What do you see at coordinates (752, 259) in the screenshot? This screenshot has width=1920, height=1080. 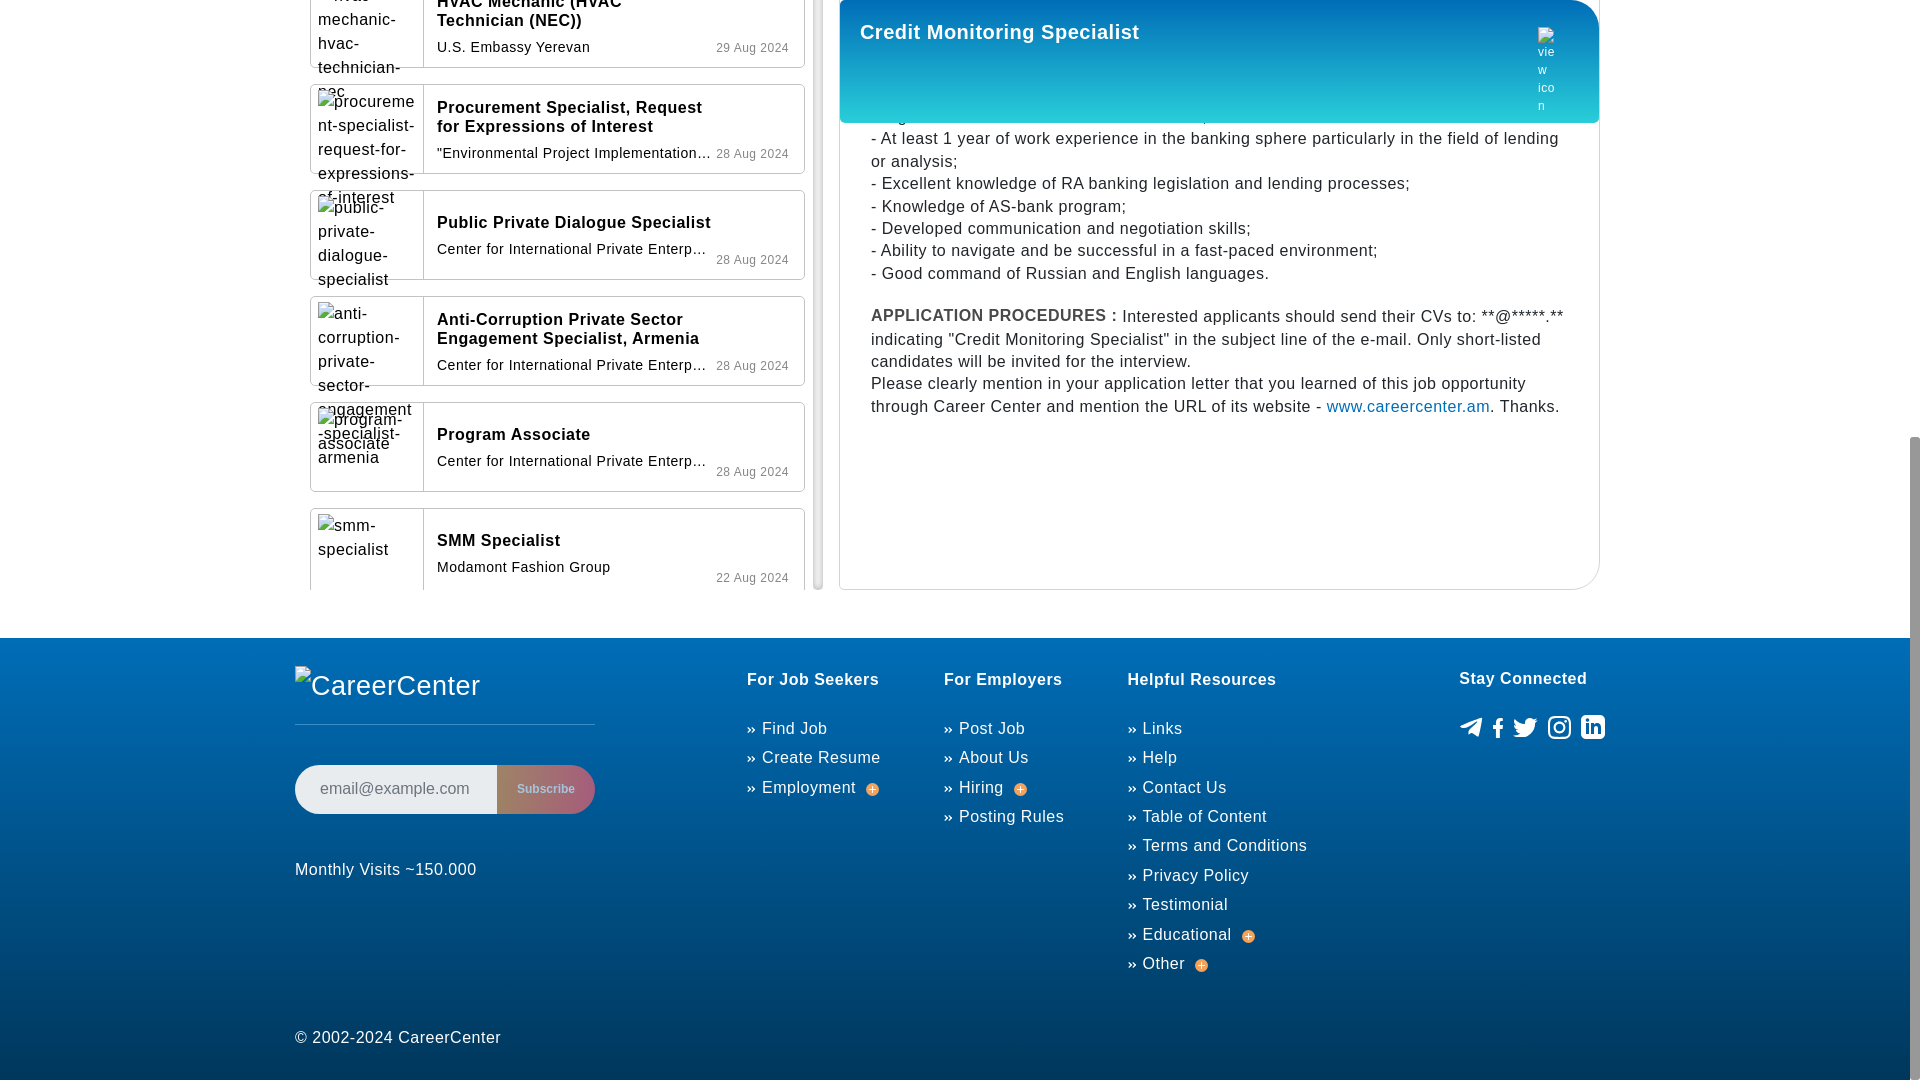 I see `Opening Date` at bounding box center [752, 259].